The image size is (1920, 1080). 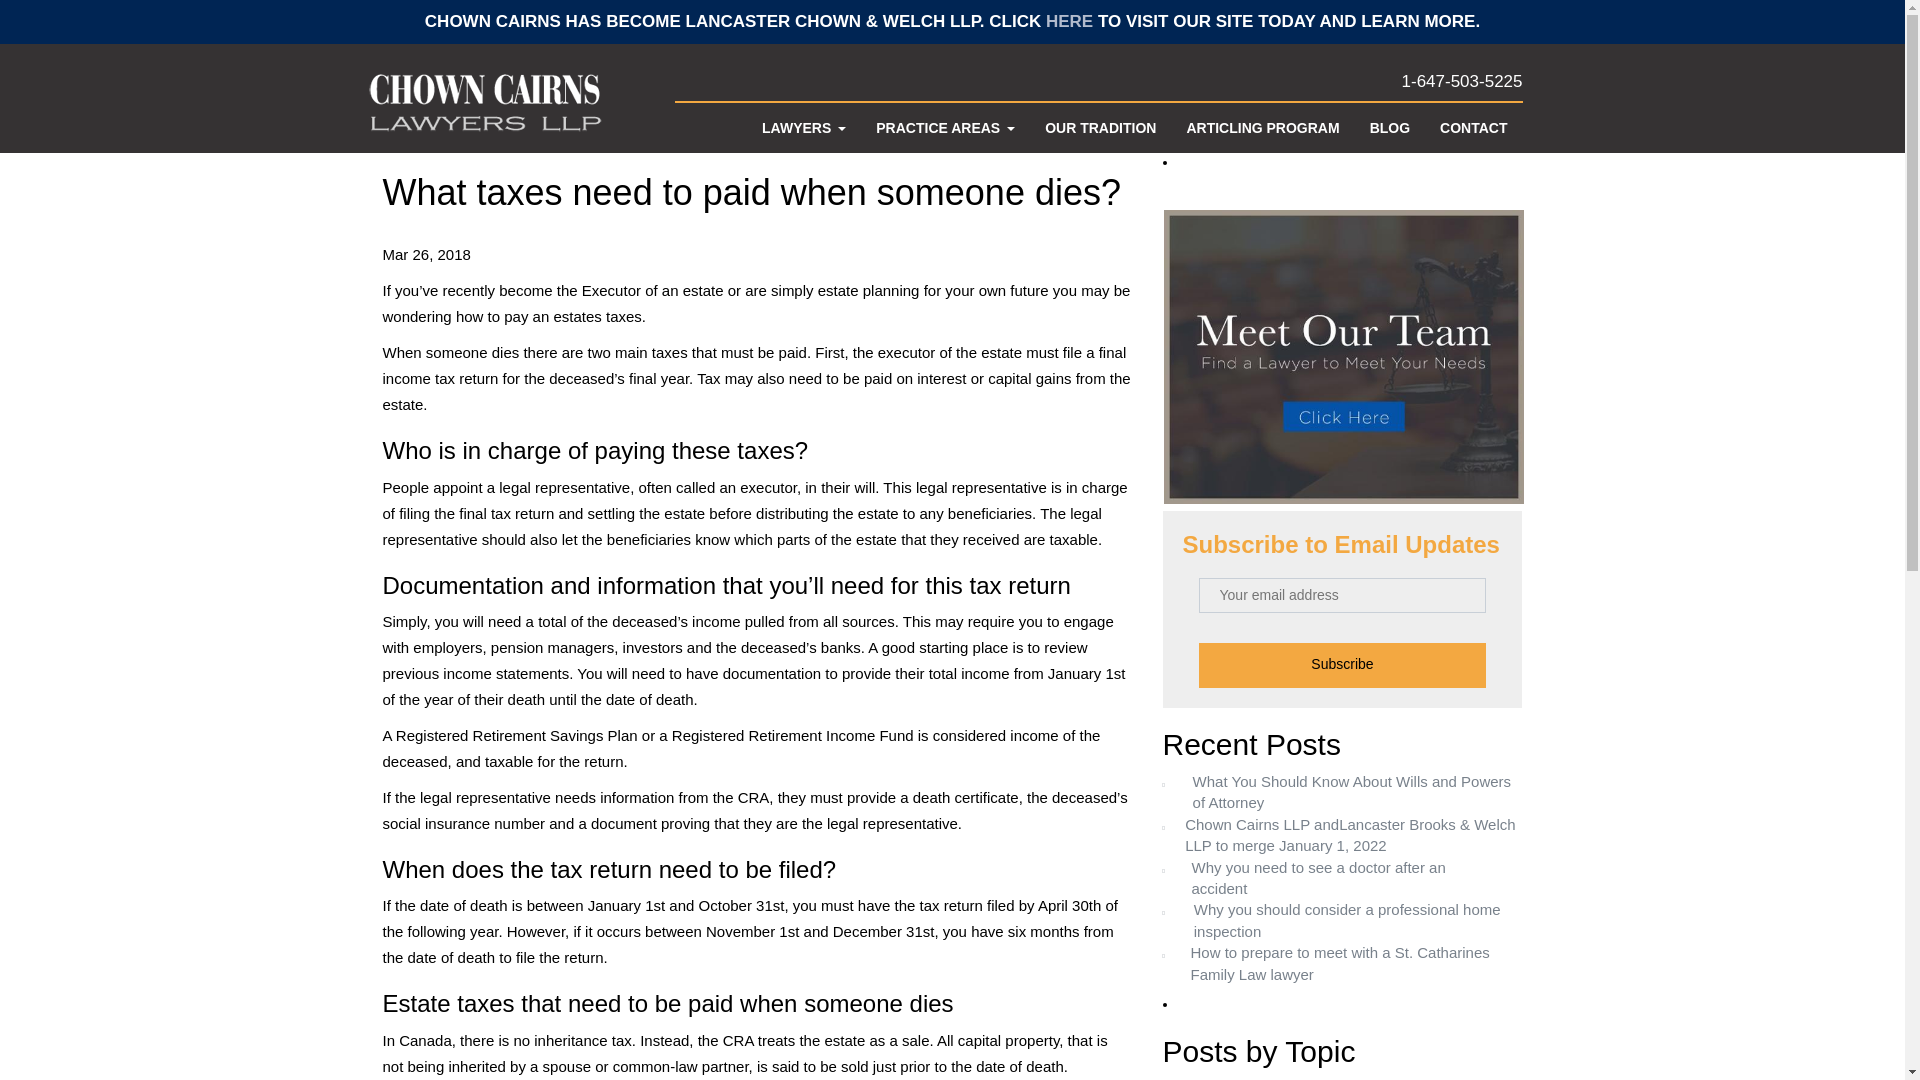 I want to click on Why you should consider a professional home inspection, so click(x=1342, y=920).